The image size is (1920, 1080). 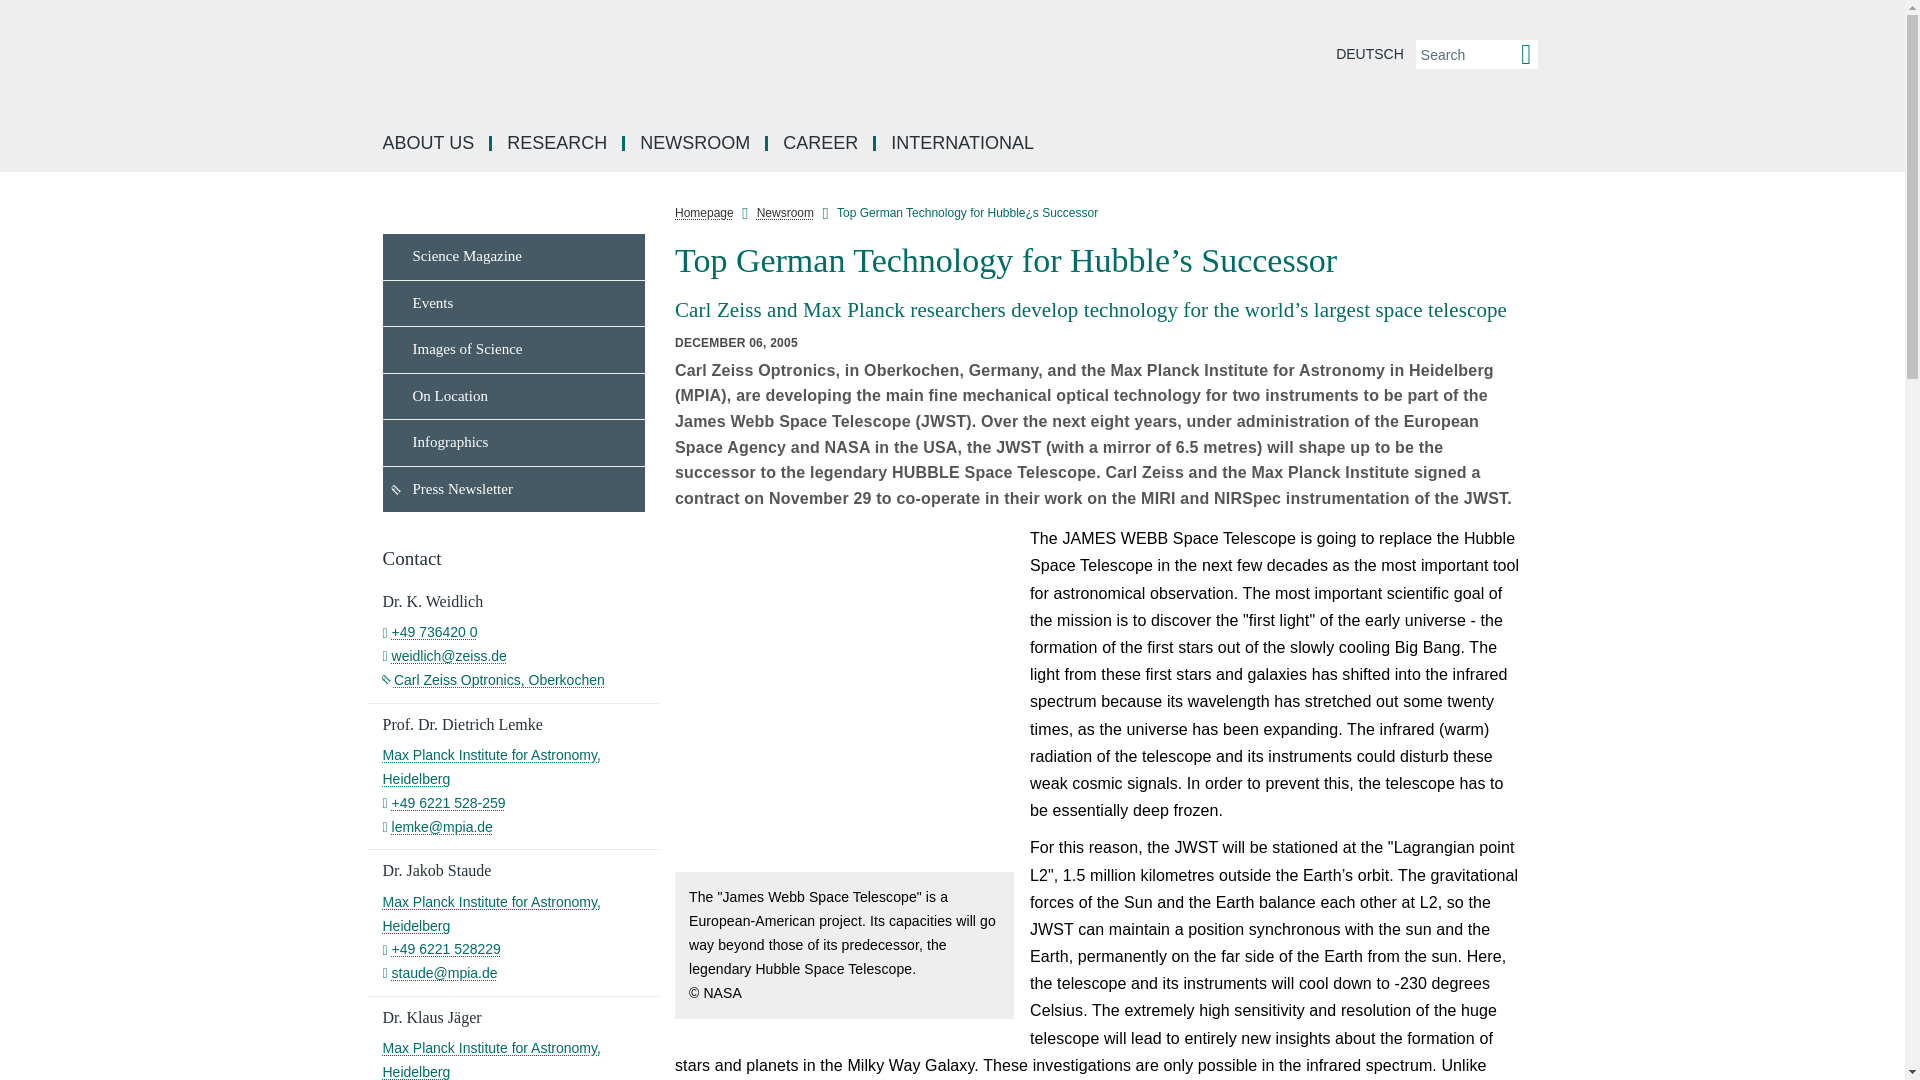 I want to click on Twitter, so click(x=1552, y=378).